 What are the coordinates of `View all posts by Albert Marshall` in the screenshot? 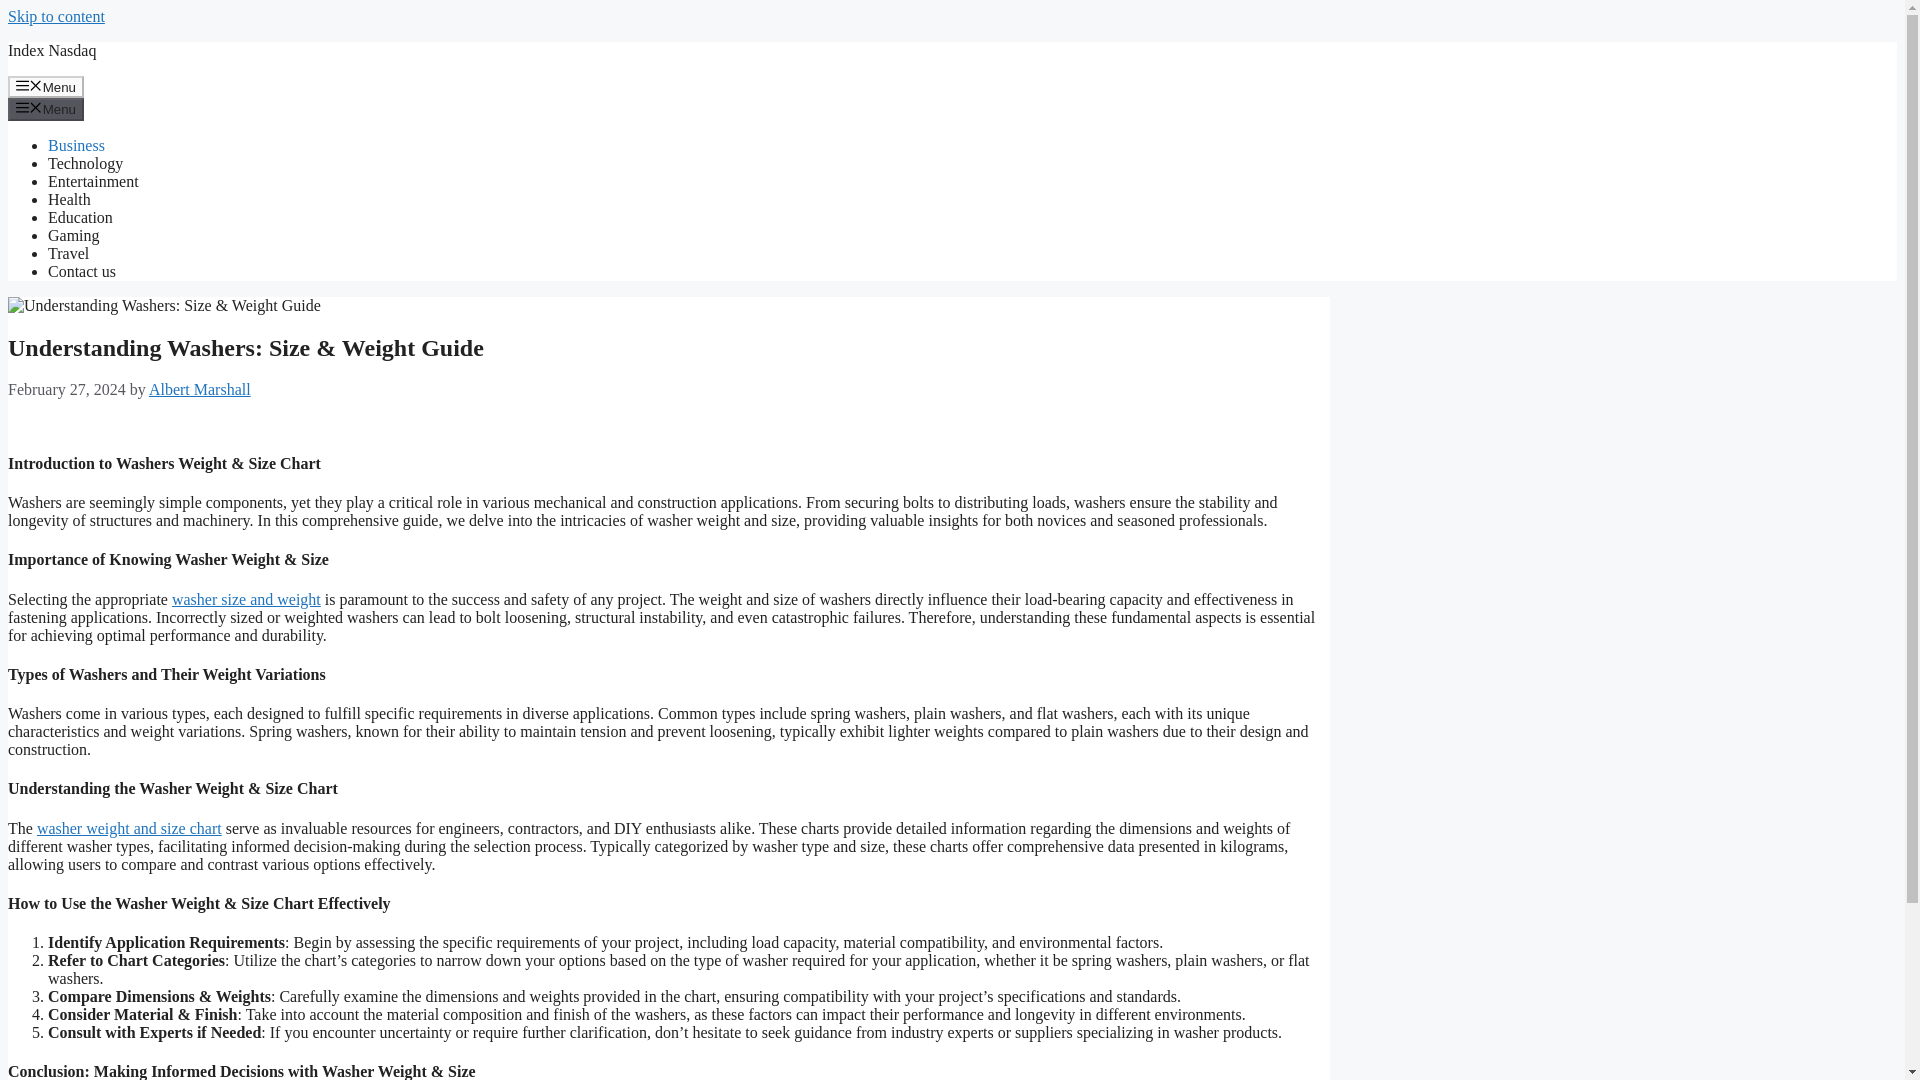 It's located at (200, 390).